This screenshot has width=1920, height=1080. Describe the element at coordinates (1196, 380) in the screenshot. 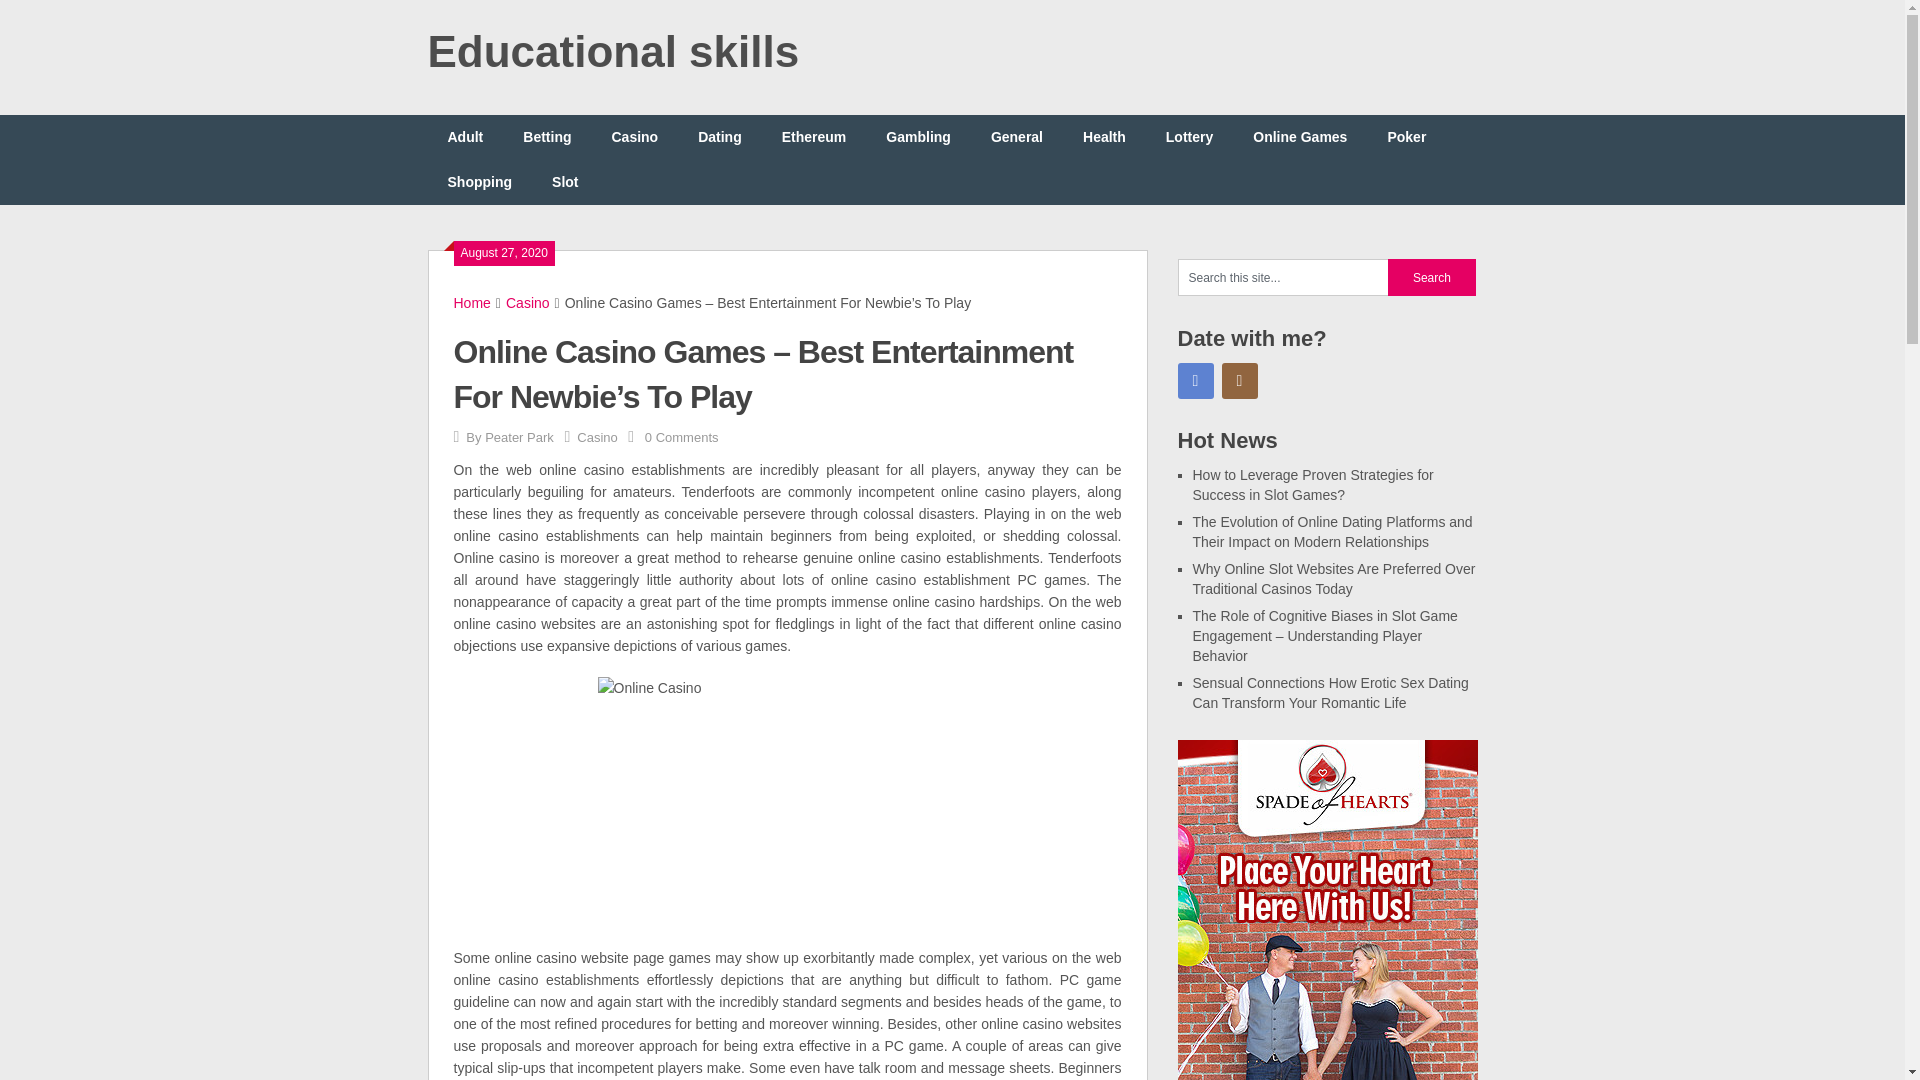

I see `Facebook` at that location.